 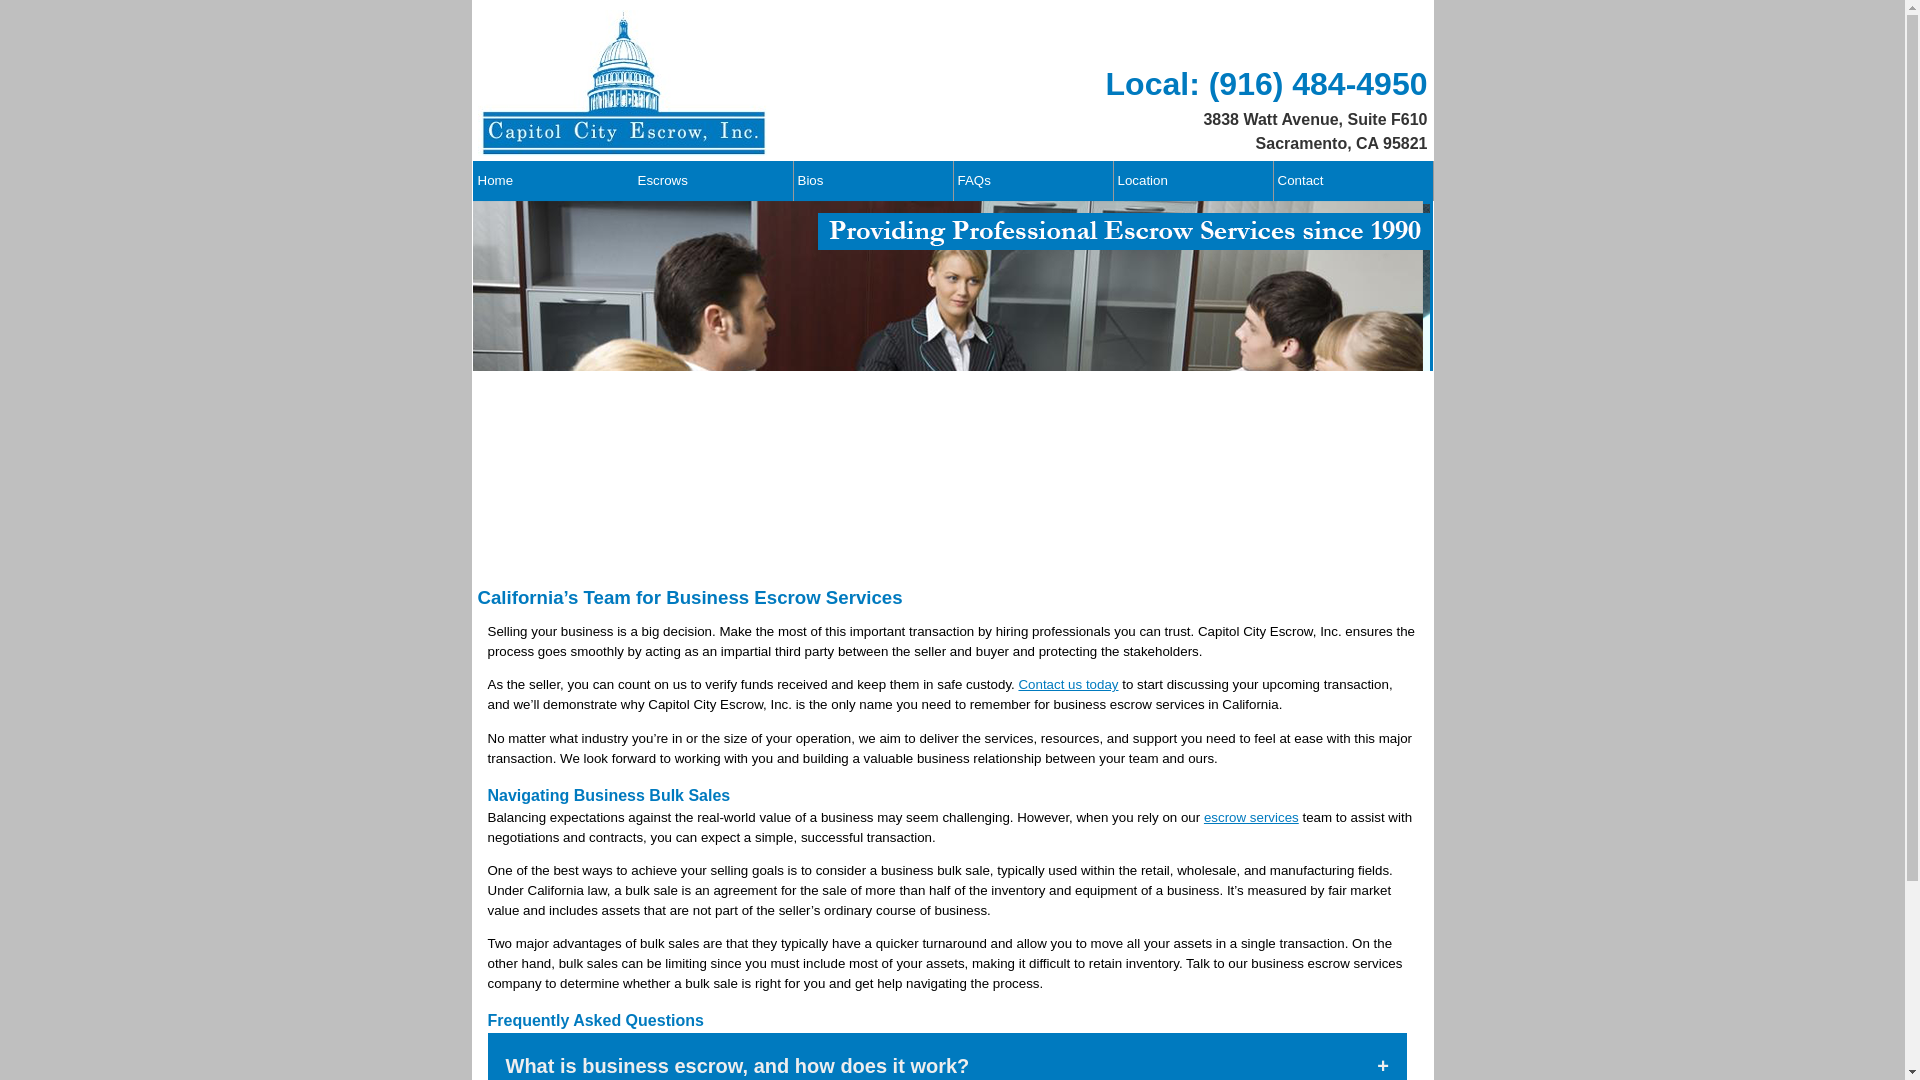 I want to click on Contact, so click(x=1352, y=180).